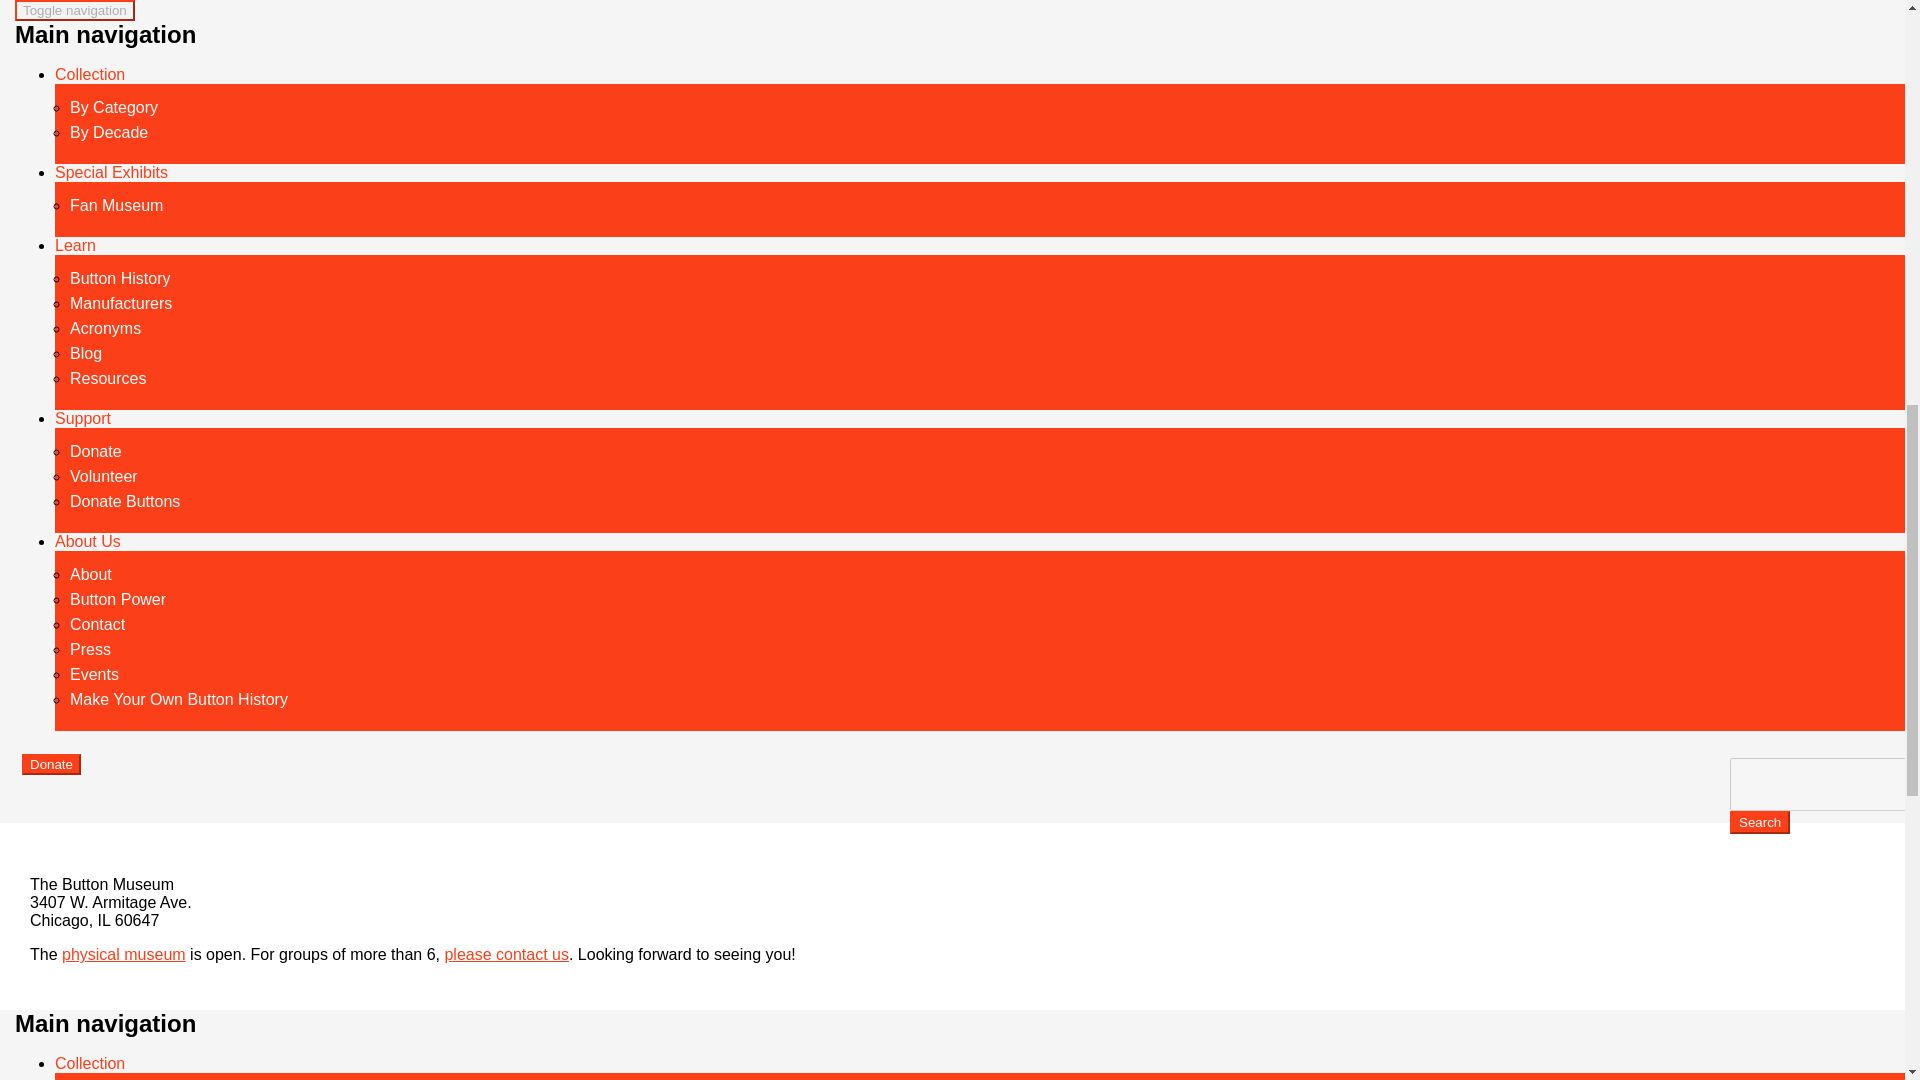  Describe the element at coordinates (288, 390) in the screenshot. I see `Circle` at that location.